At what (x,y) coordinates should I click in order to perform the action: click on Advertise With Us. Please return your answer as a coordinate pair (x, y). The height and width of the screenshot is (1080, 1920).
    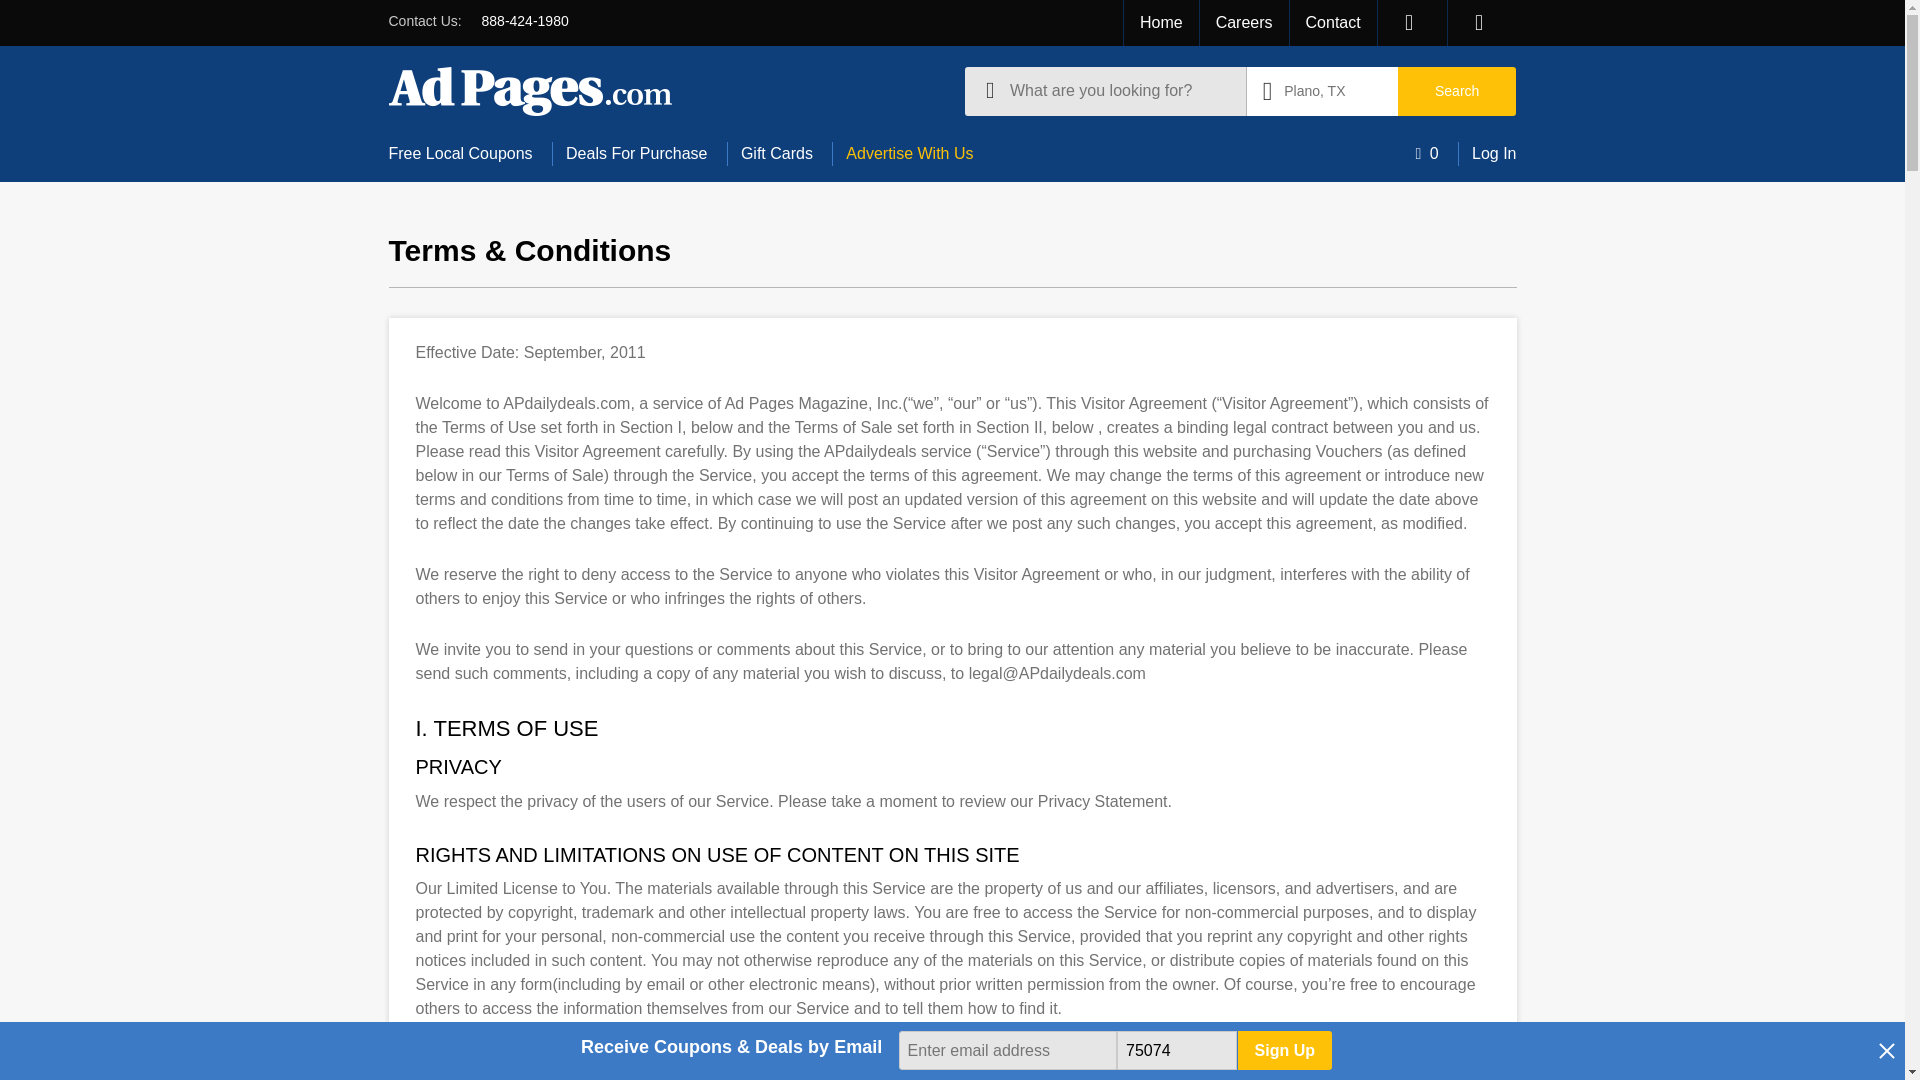
    Looking at the image, I should click on (910, 154).